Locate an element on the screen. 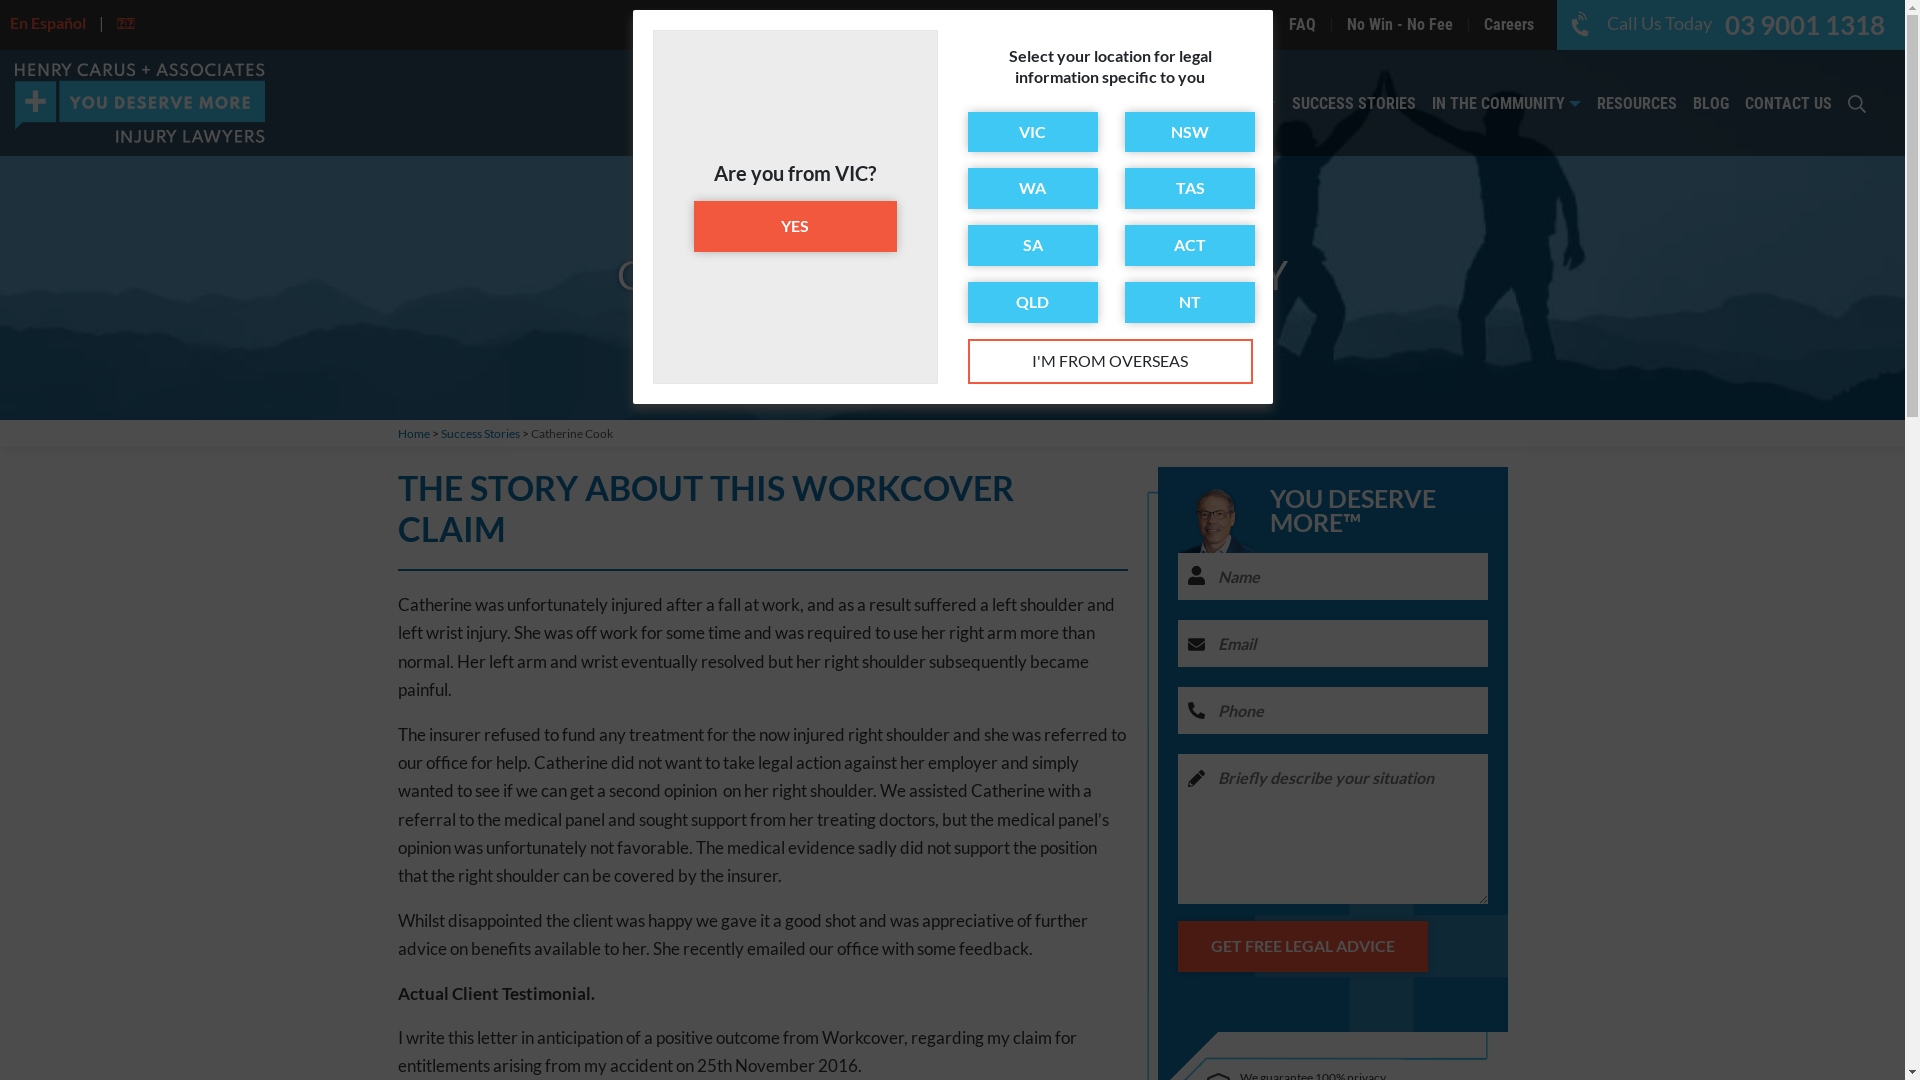 The width and height of the screenshot is (1920, 1080). CONTACT US is located at coordinates (1788, 104).